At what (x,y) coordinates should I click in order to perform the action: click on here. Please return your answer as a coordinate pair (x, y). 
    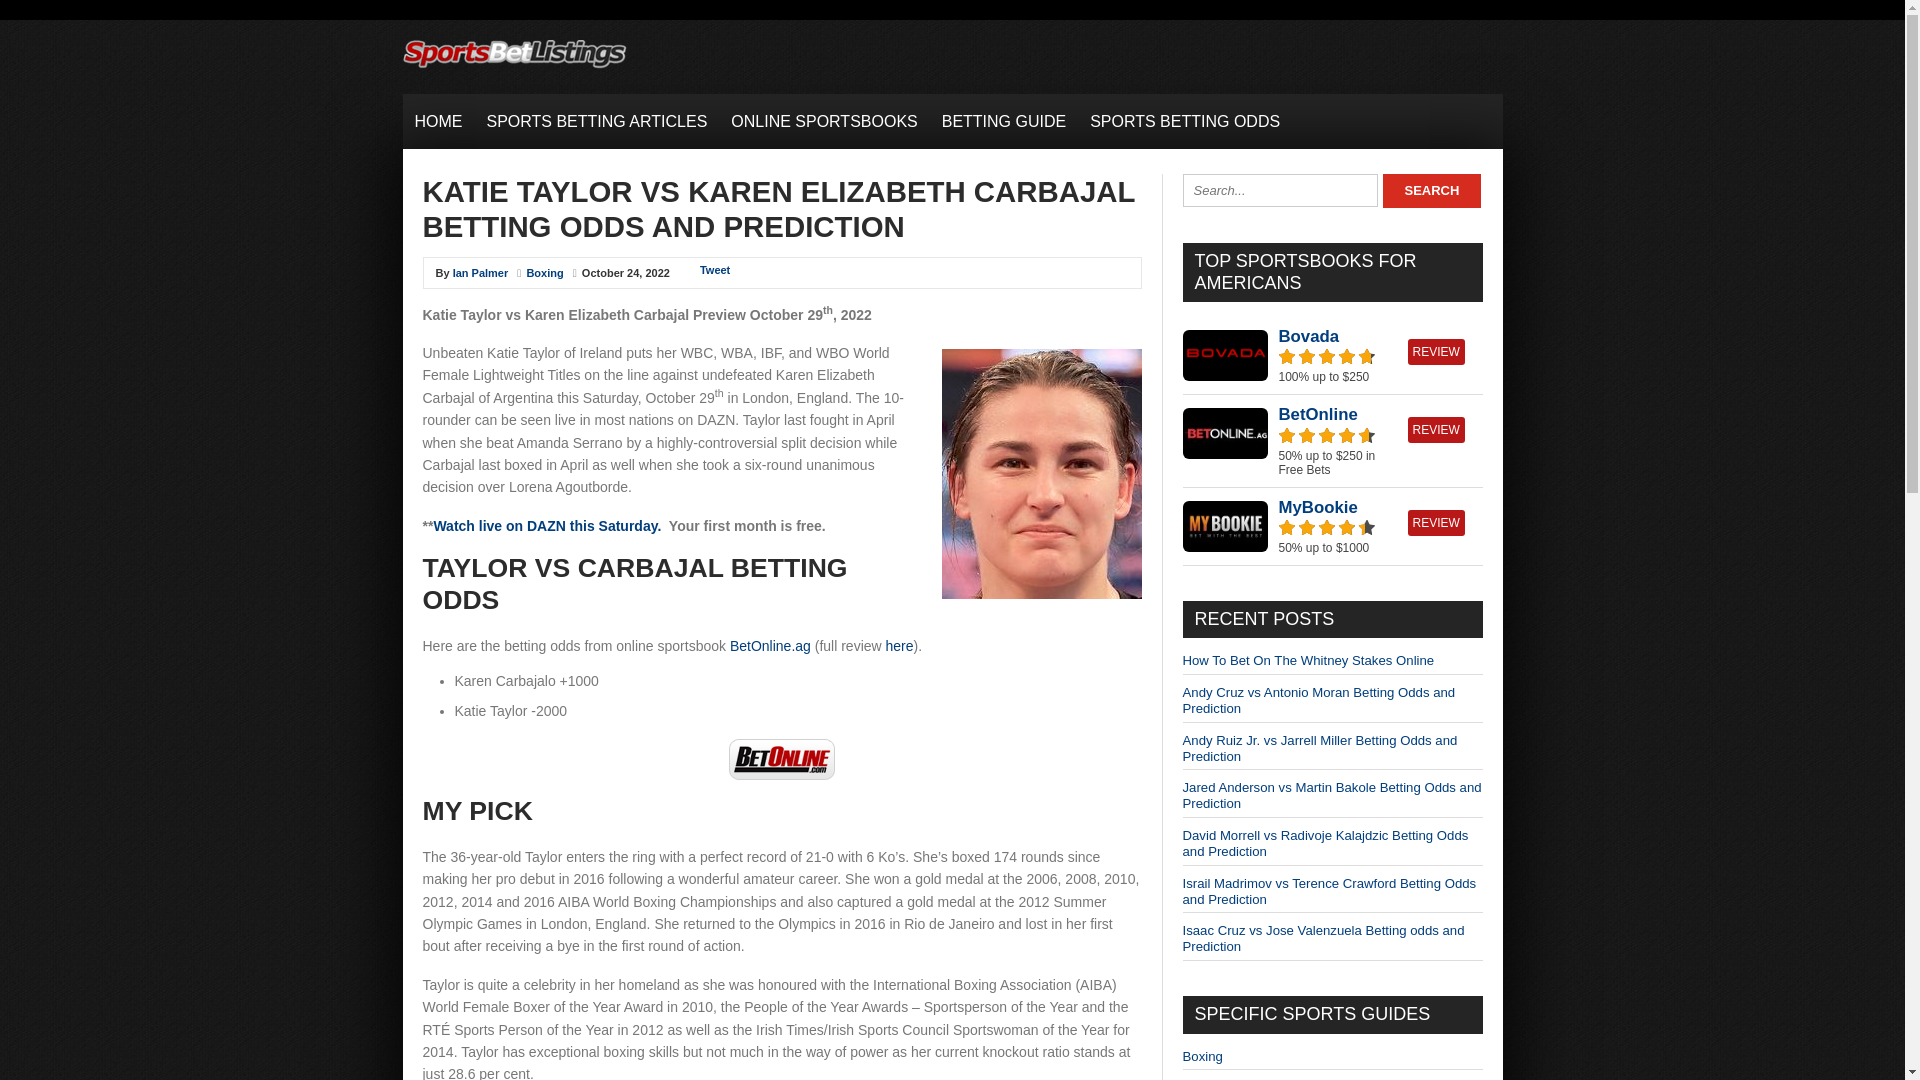
    Looking at the image, I should click on (899, 646).